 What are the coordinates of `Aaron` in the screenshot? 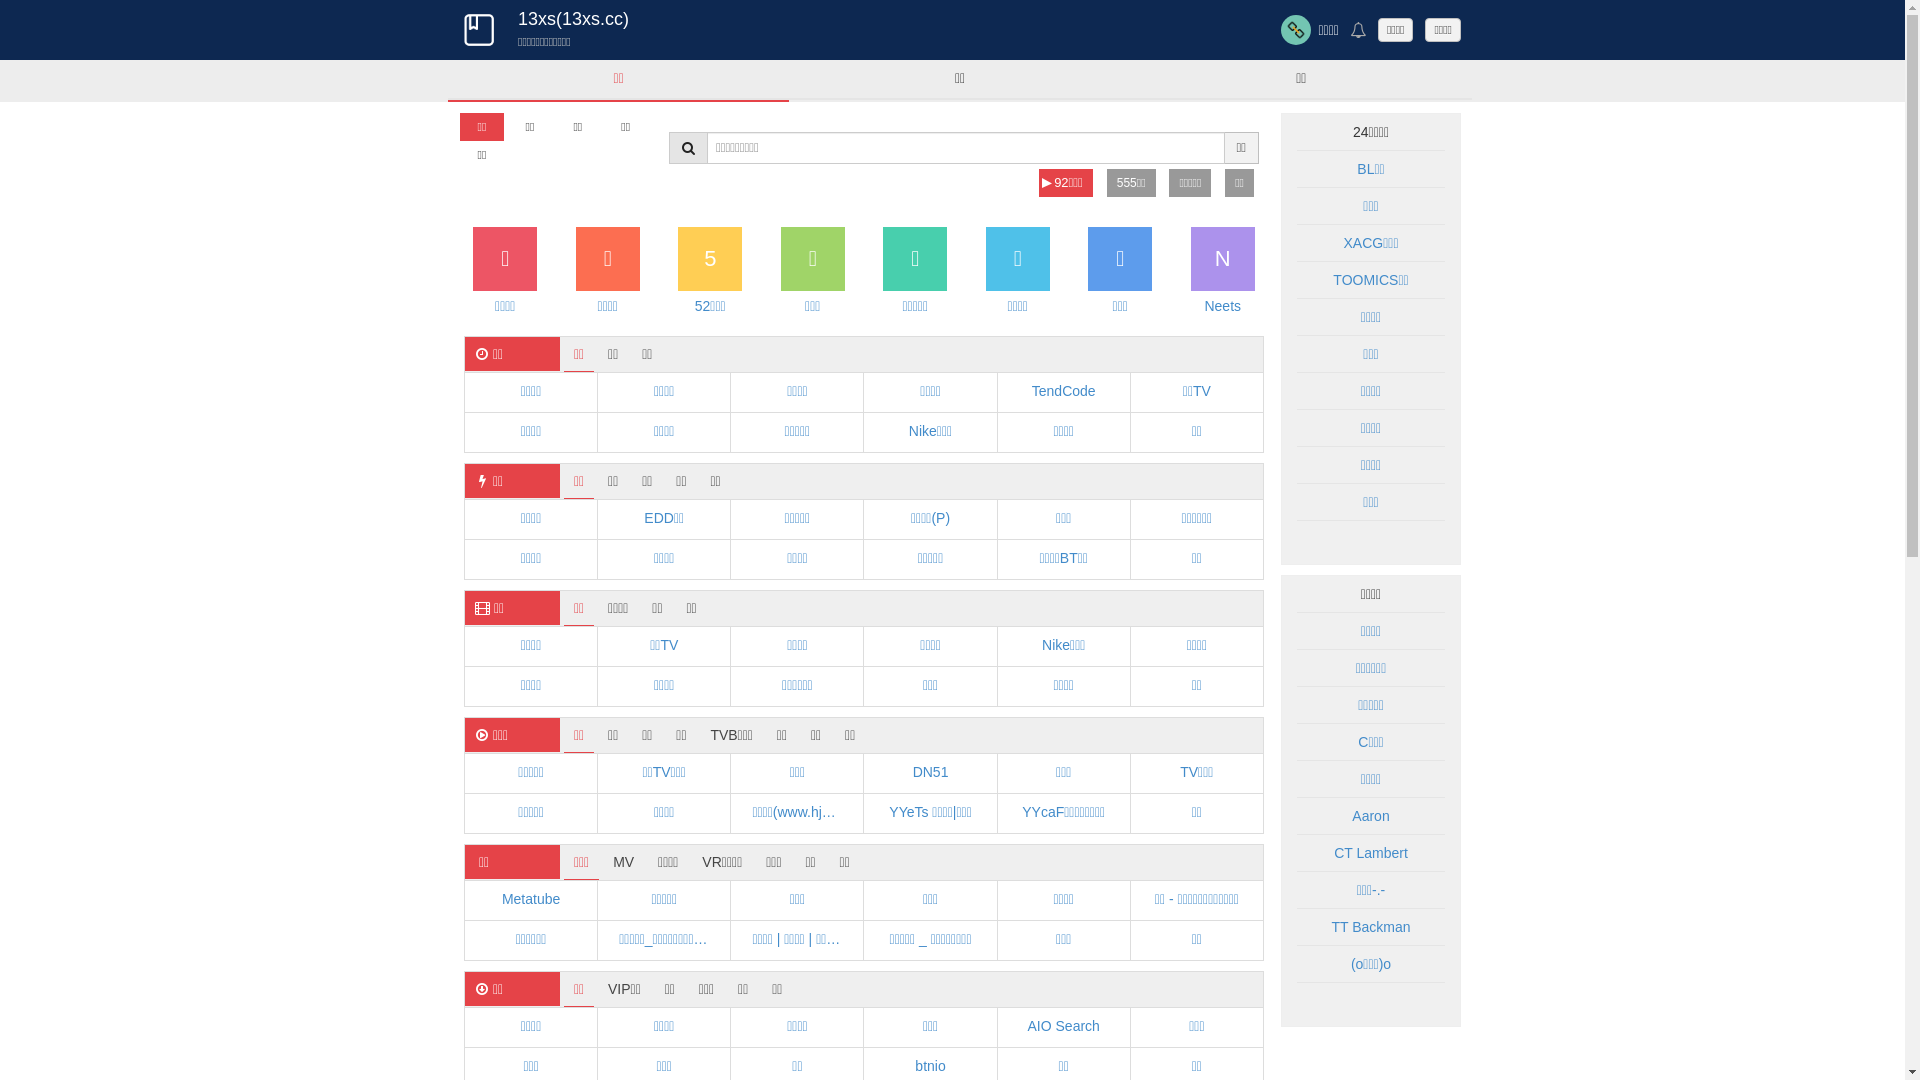 It's located at (1370, 816).